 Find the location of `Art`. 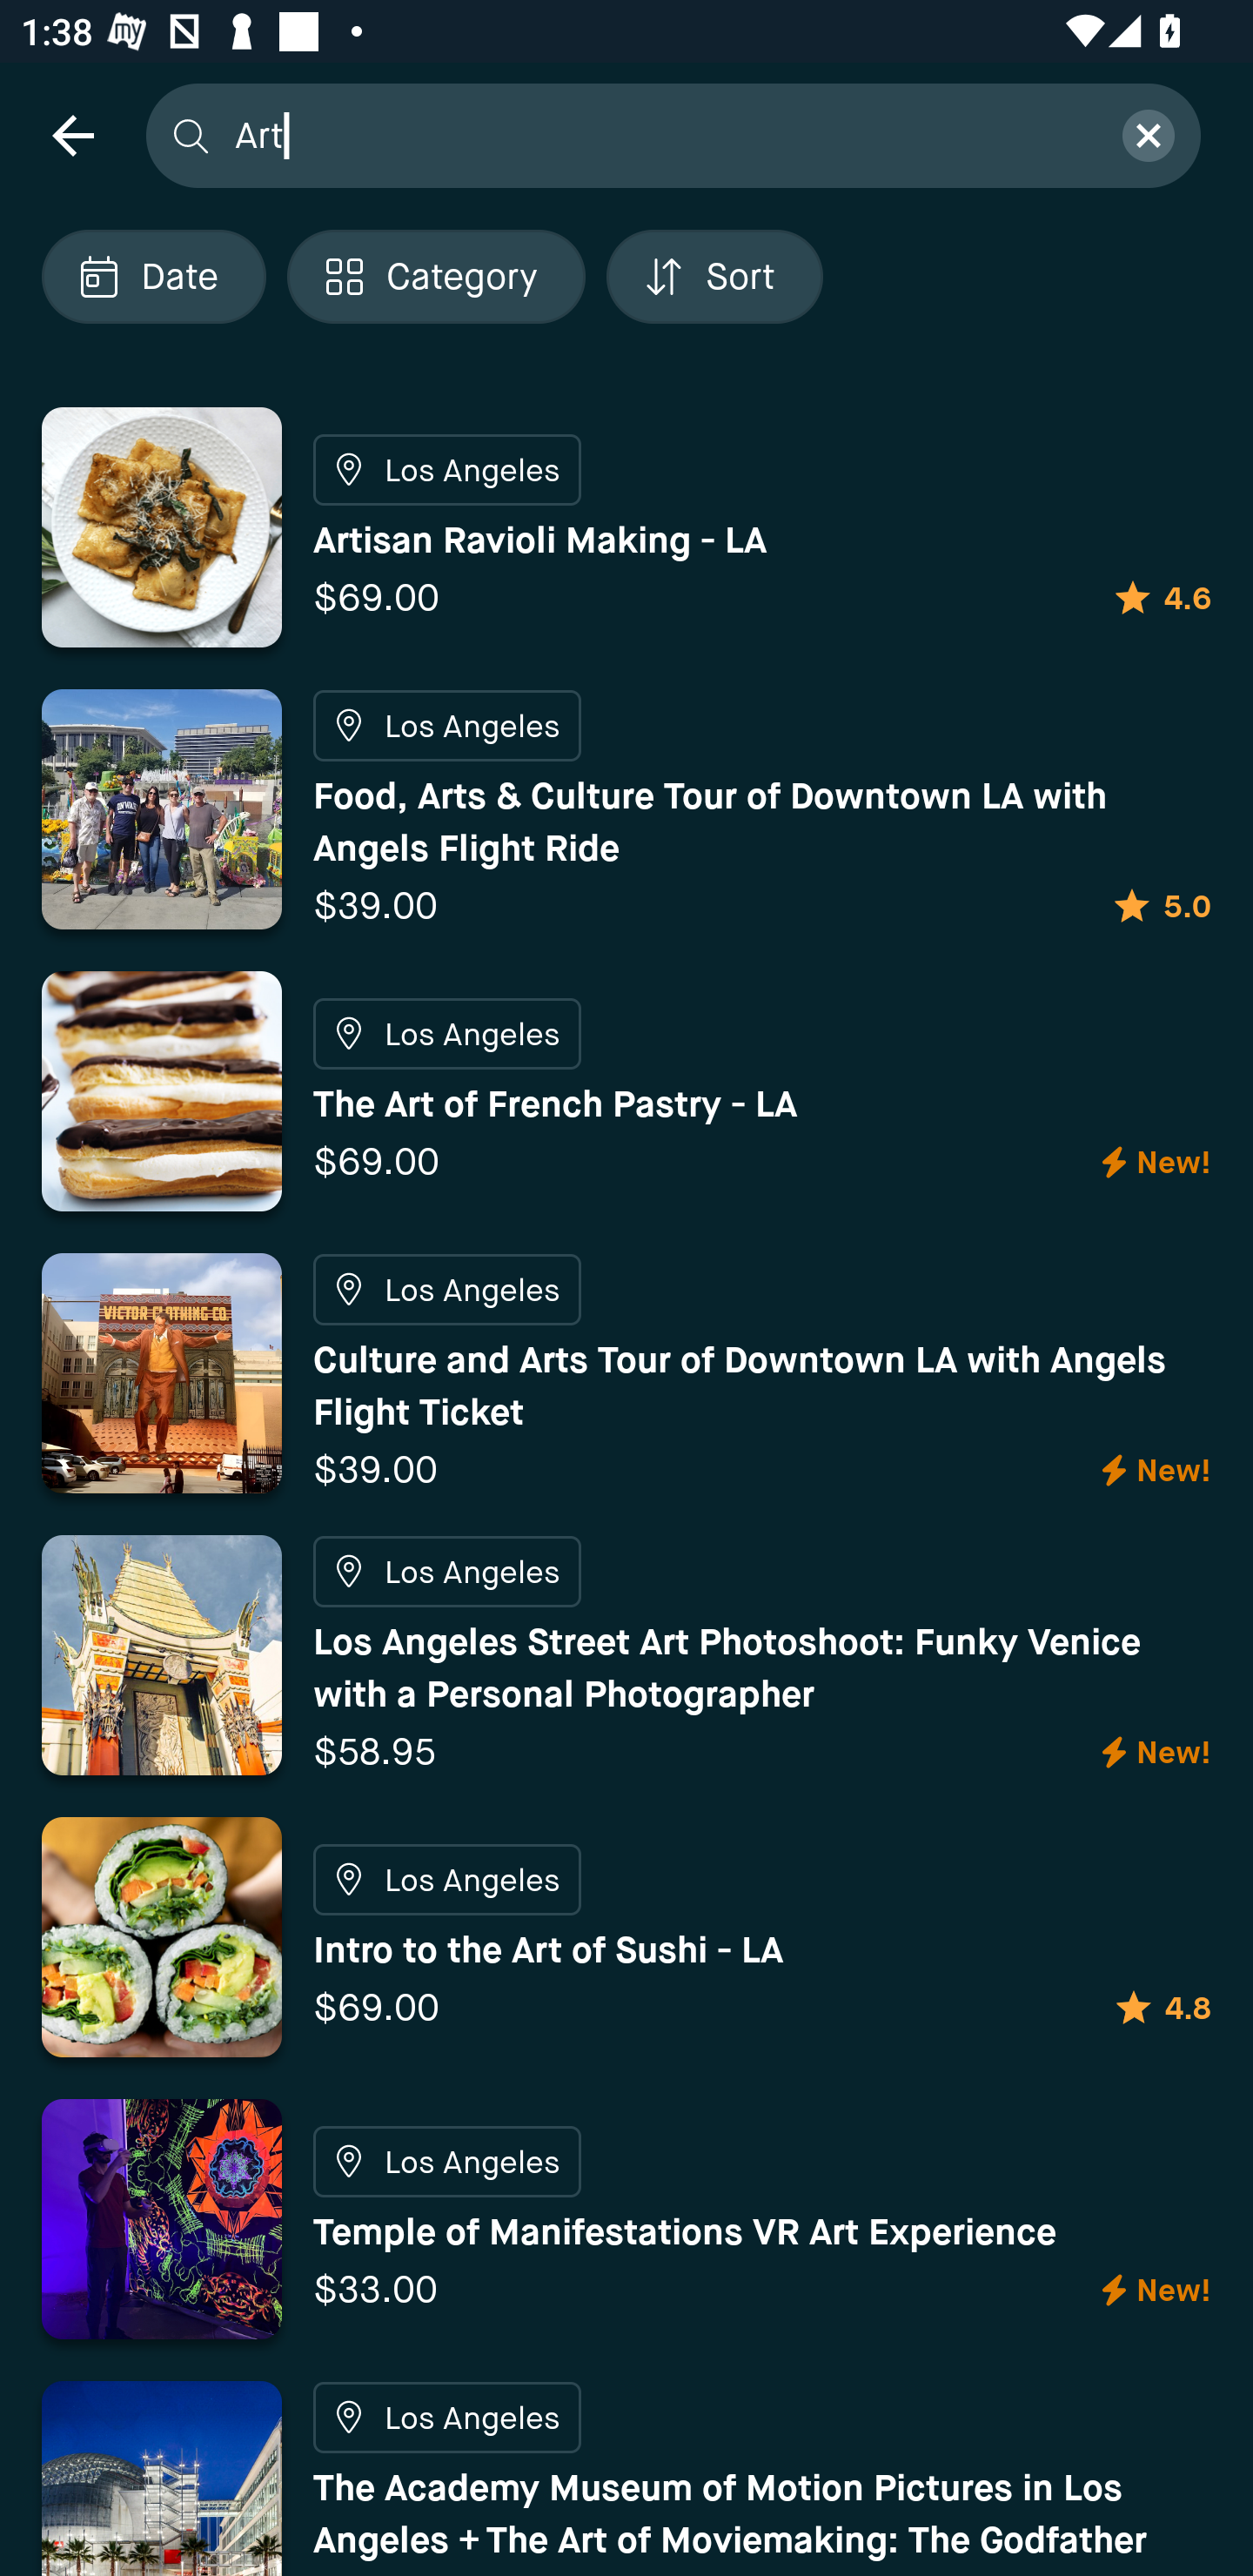

Art is located at coordinates (660, 134).